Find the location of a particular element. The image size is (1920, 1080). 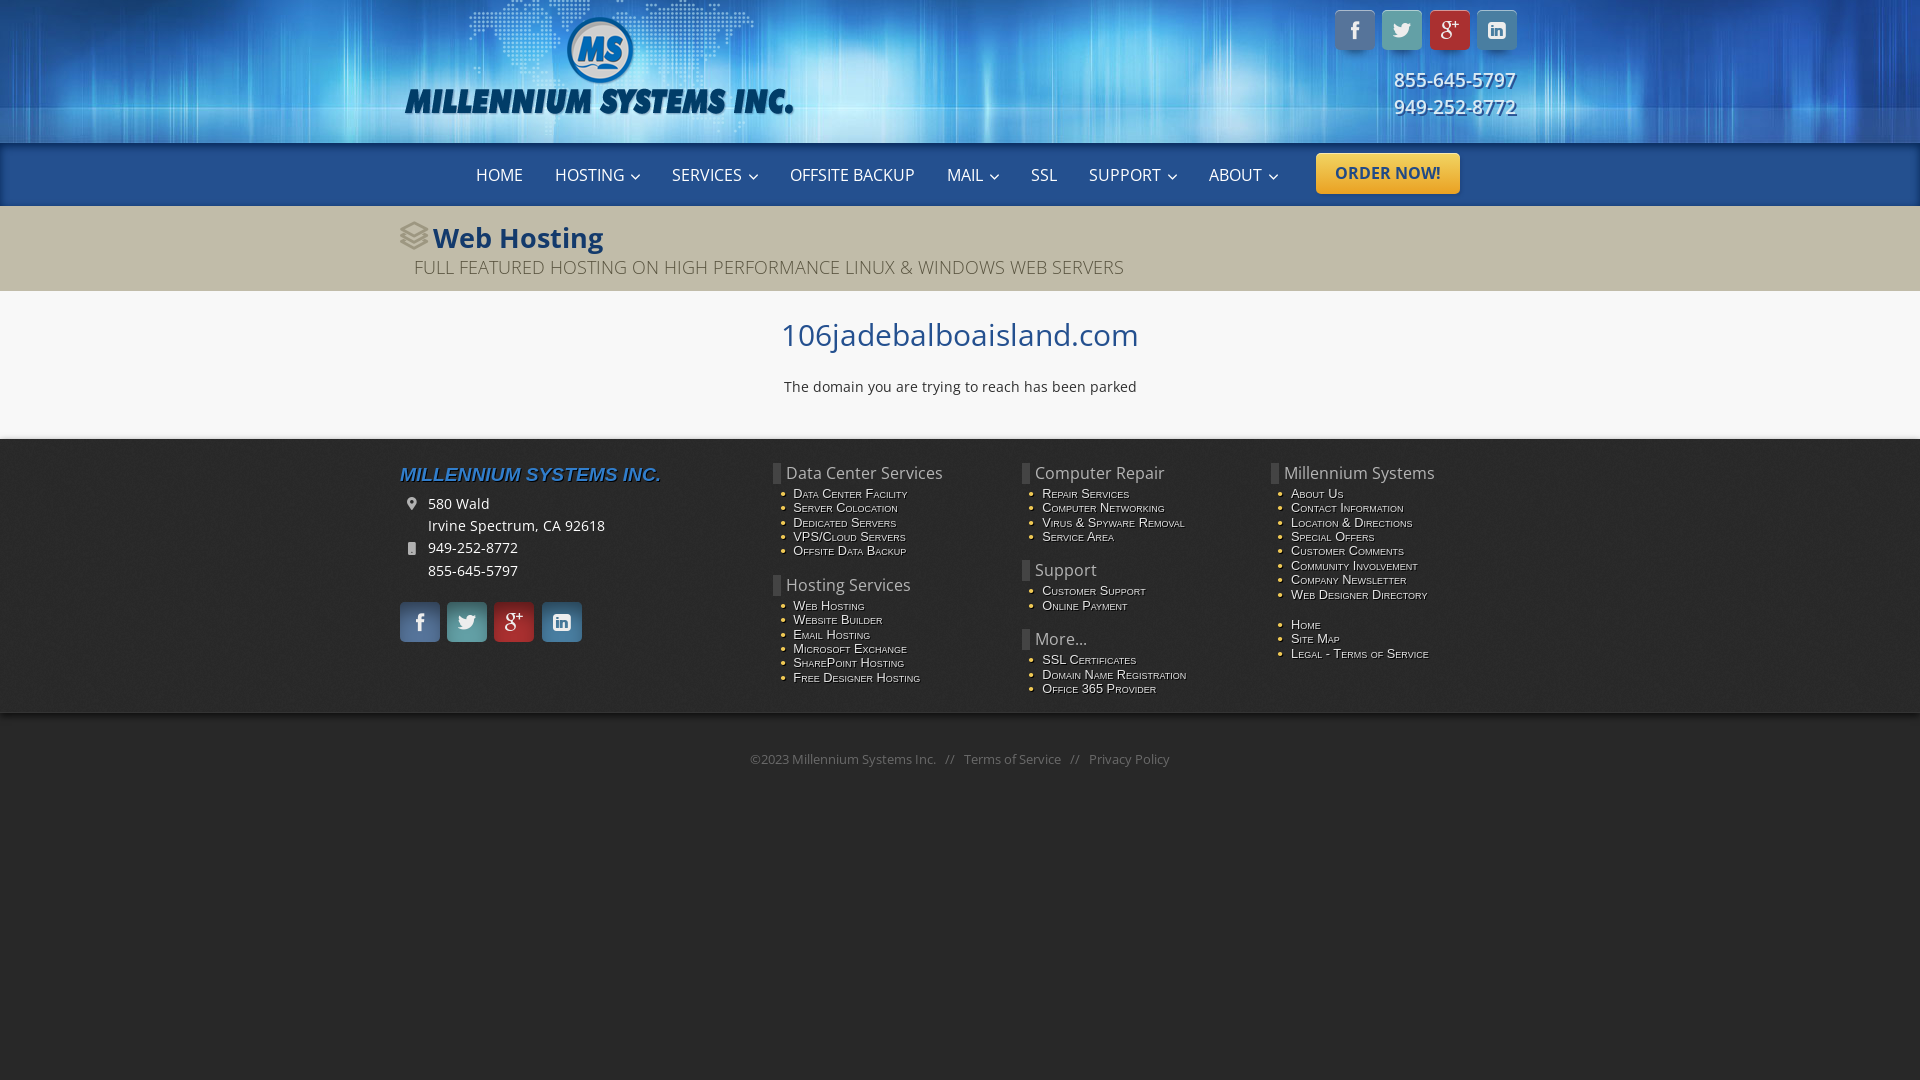

About Us is located at coordinates (1317, 494).